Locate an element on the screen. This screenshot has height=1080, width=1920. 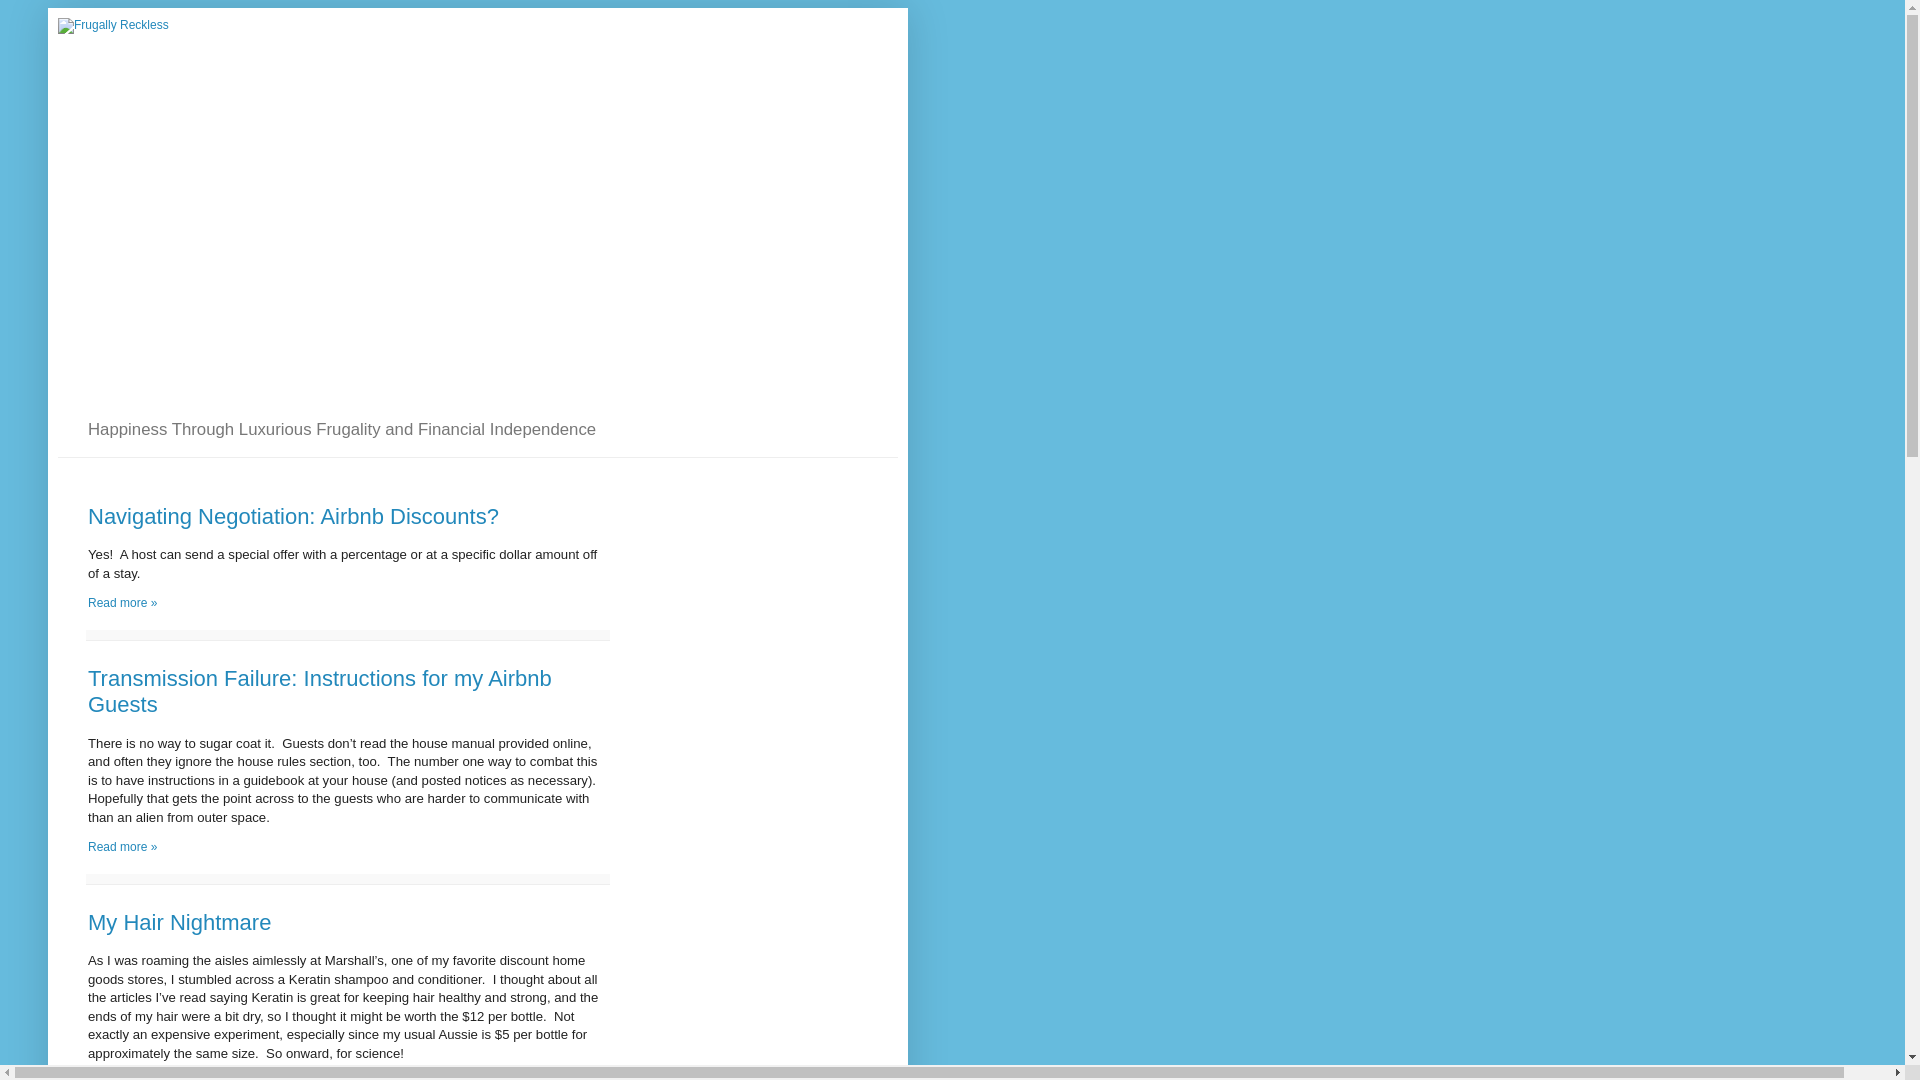
My Hair Nightmare is located at coordinates (122, 1078).